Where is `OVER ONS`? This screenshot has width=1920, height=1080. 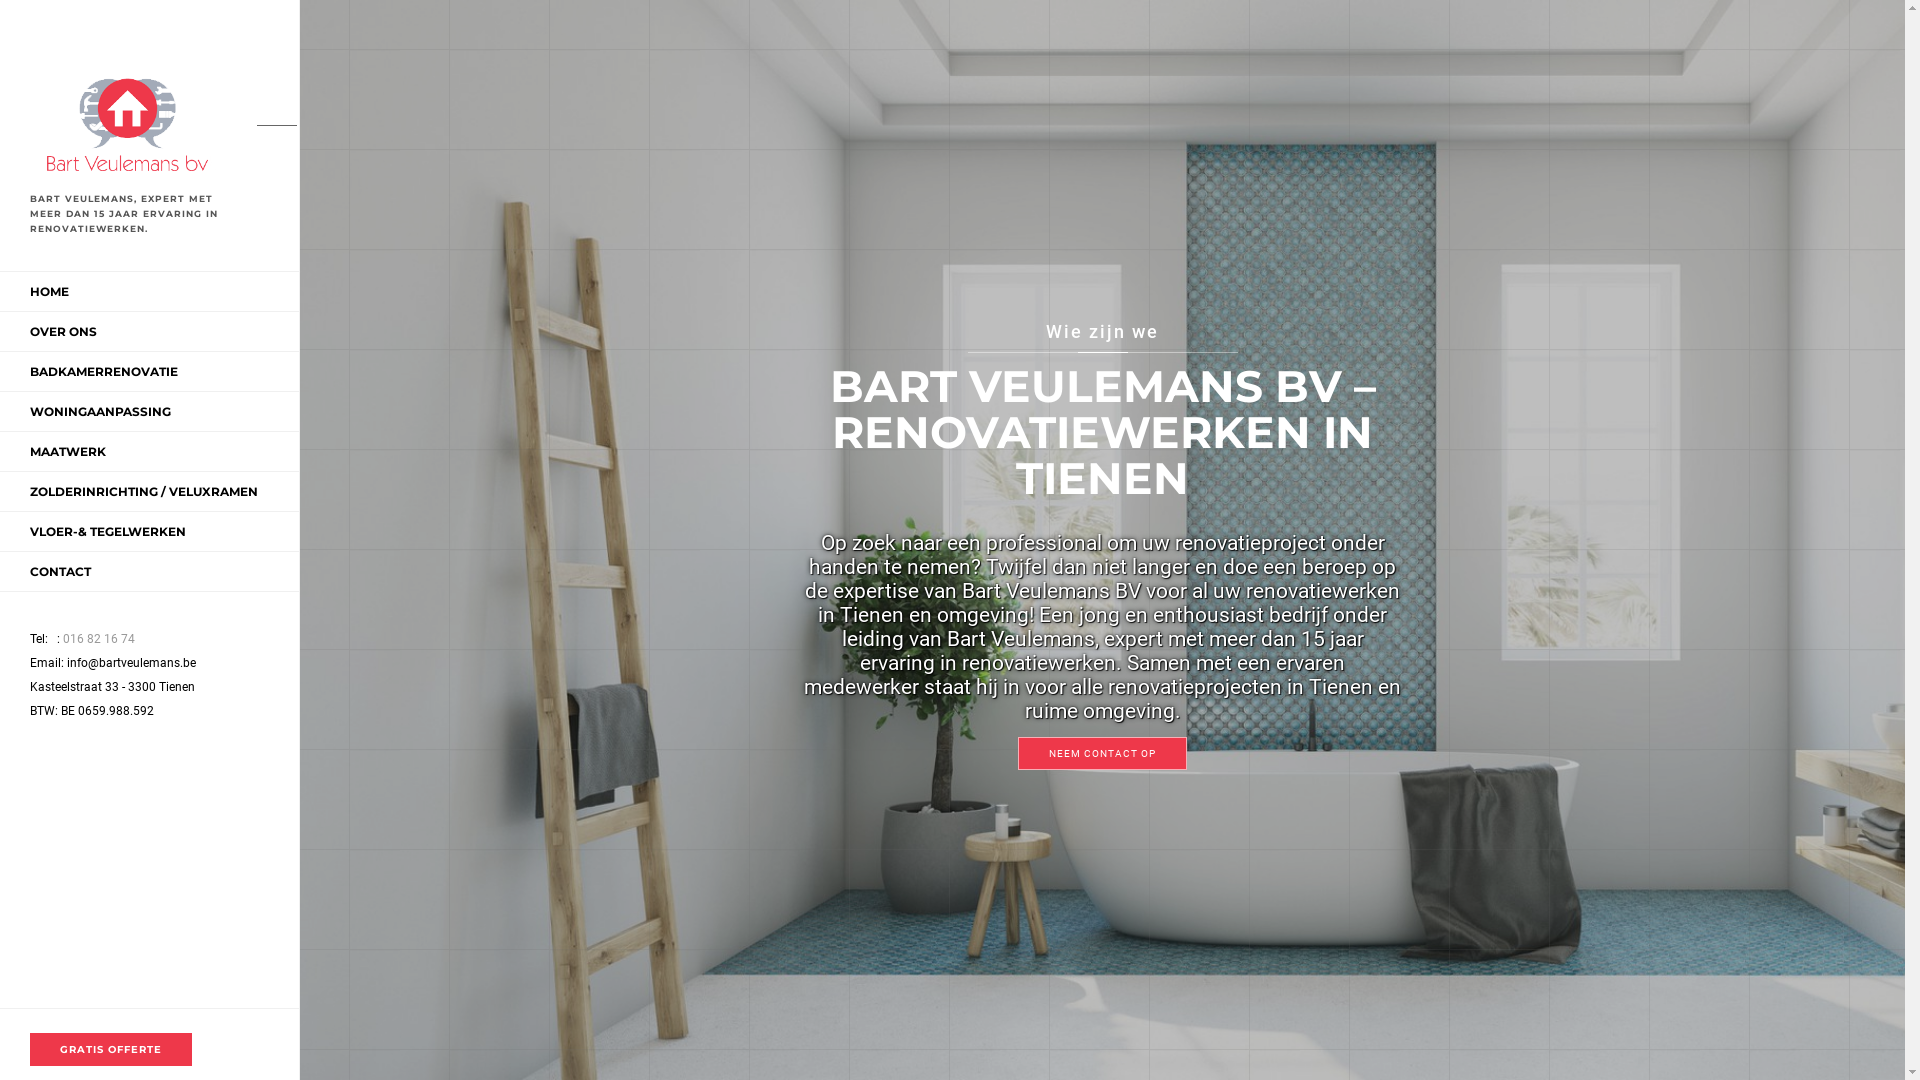
OVER ONS is located at coordinates (64, 332).